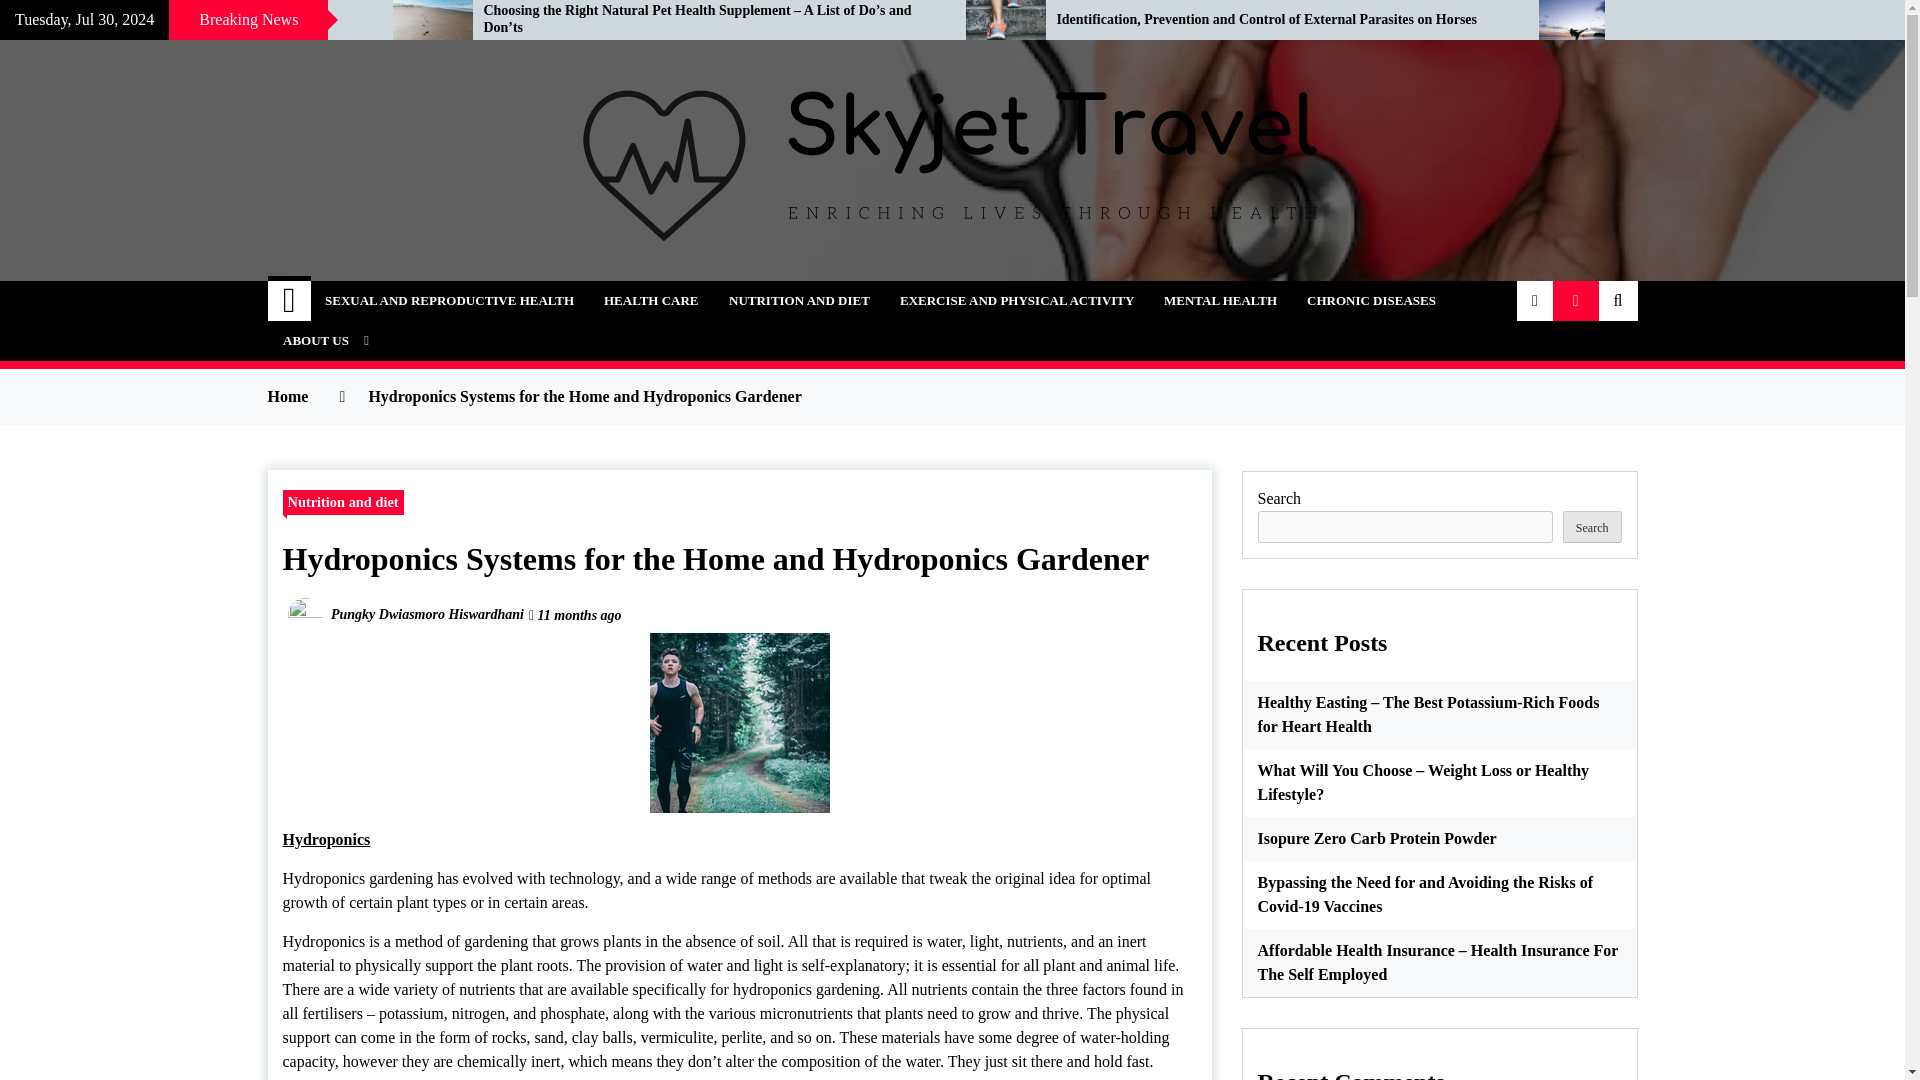  I want to click on Hydroponics Systems for the Home and Hydroponics Gardener, so click(740, 722).